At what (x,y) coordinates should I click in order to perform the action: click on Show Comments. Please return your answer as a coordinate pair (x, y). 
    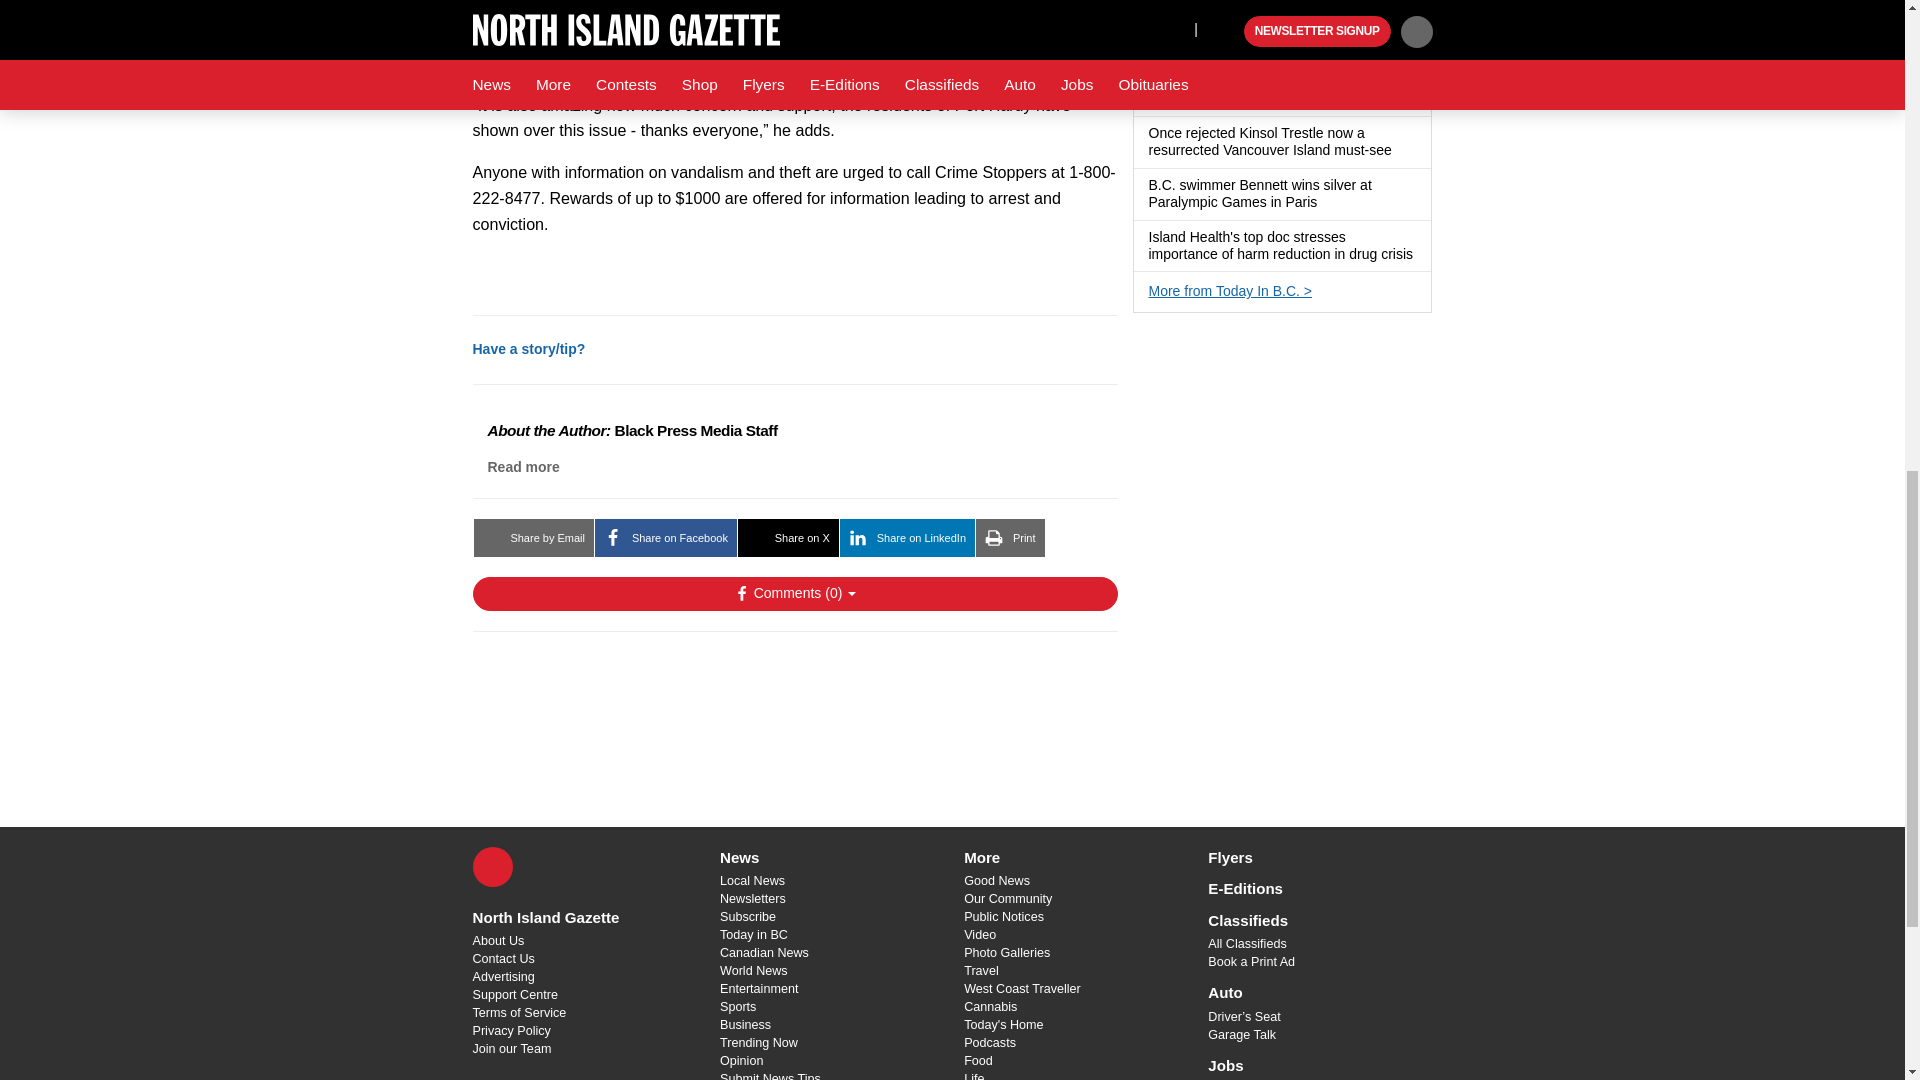
    Looking at the image, I should click on (794, 594).